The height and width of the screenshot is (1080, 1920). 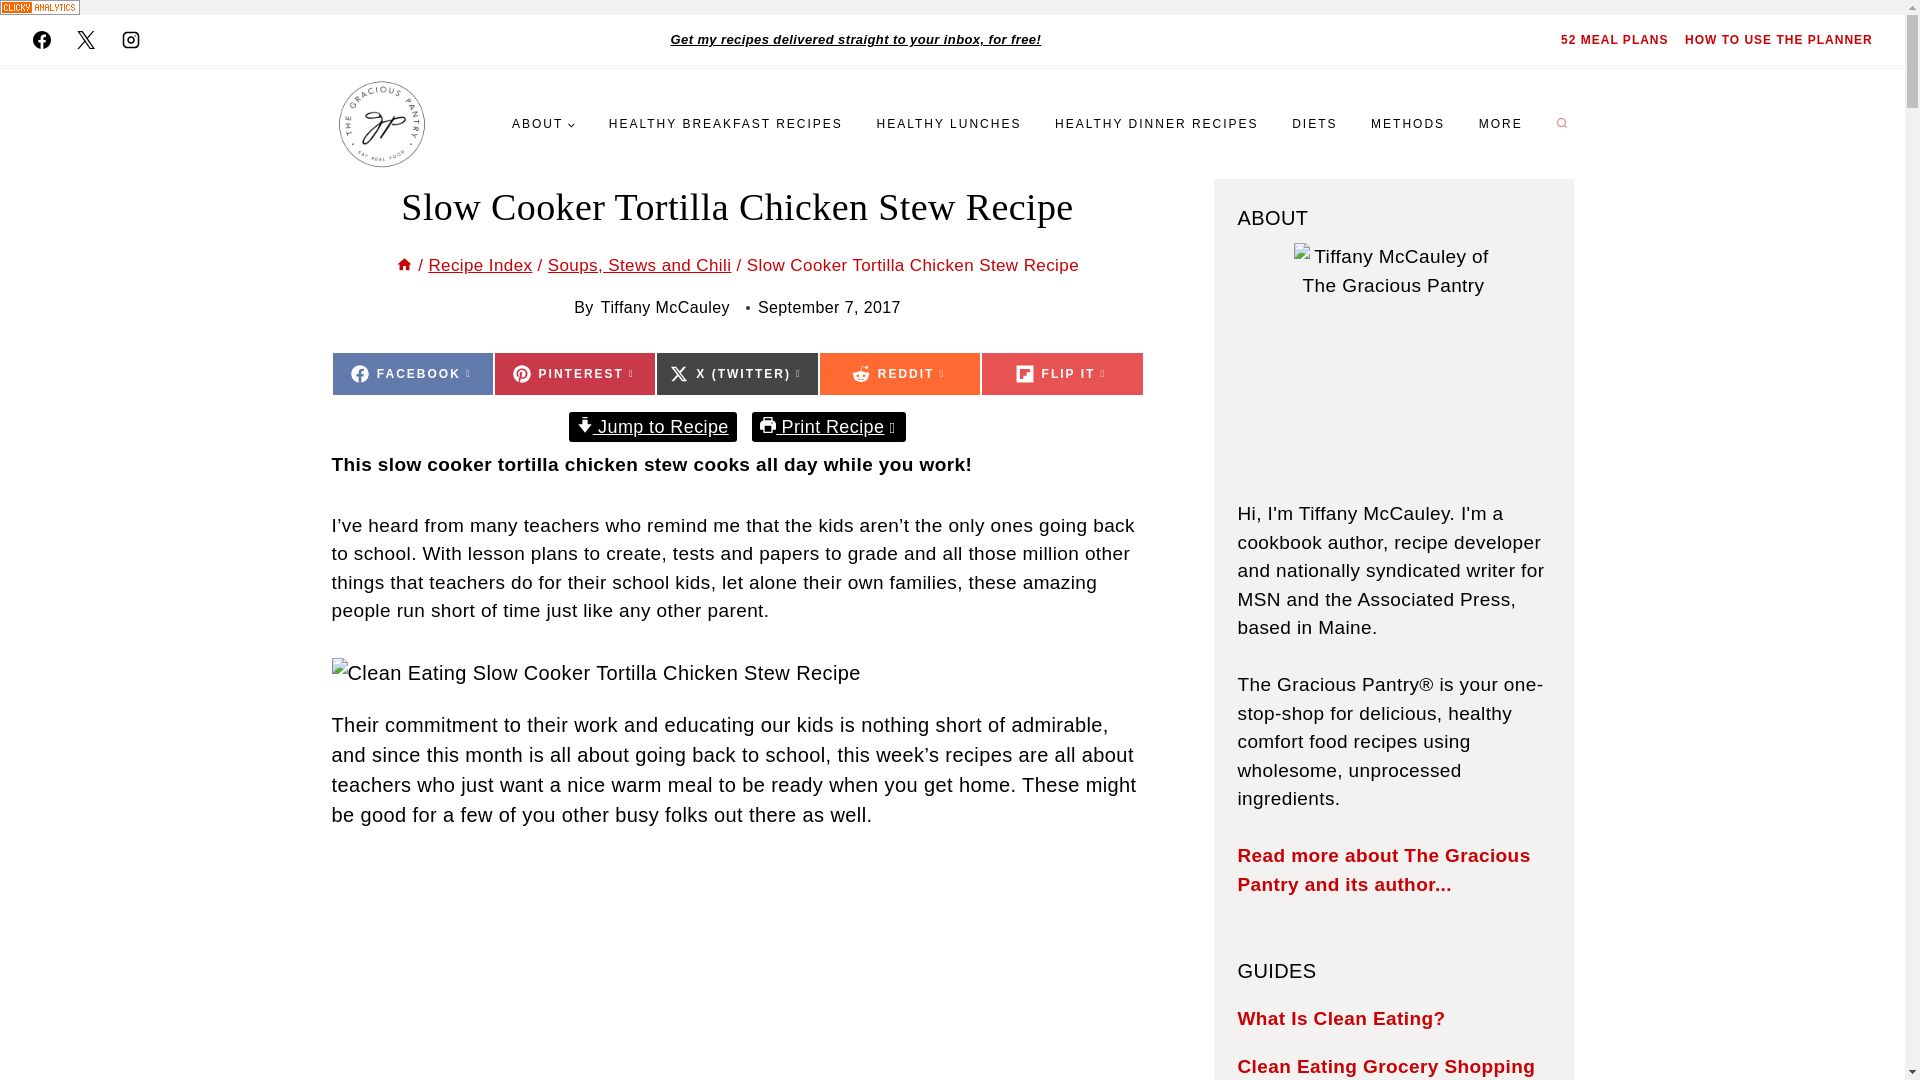 What do you see at coordinates (1500, 123) in the screenshot?
I see `MORE` at bounding box center [1500, 123].